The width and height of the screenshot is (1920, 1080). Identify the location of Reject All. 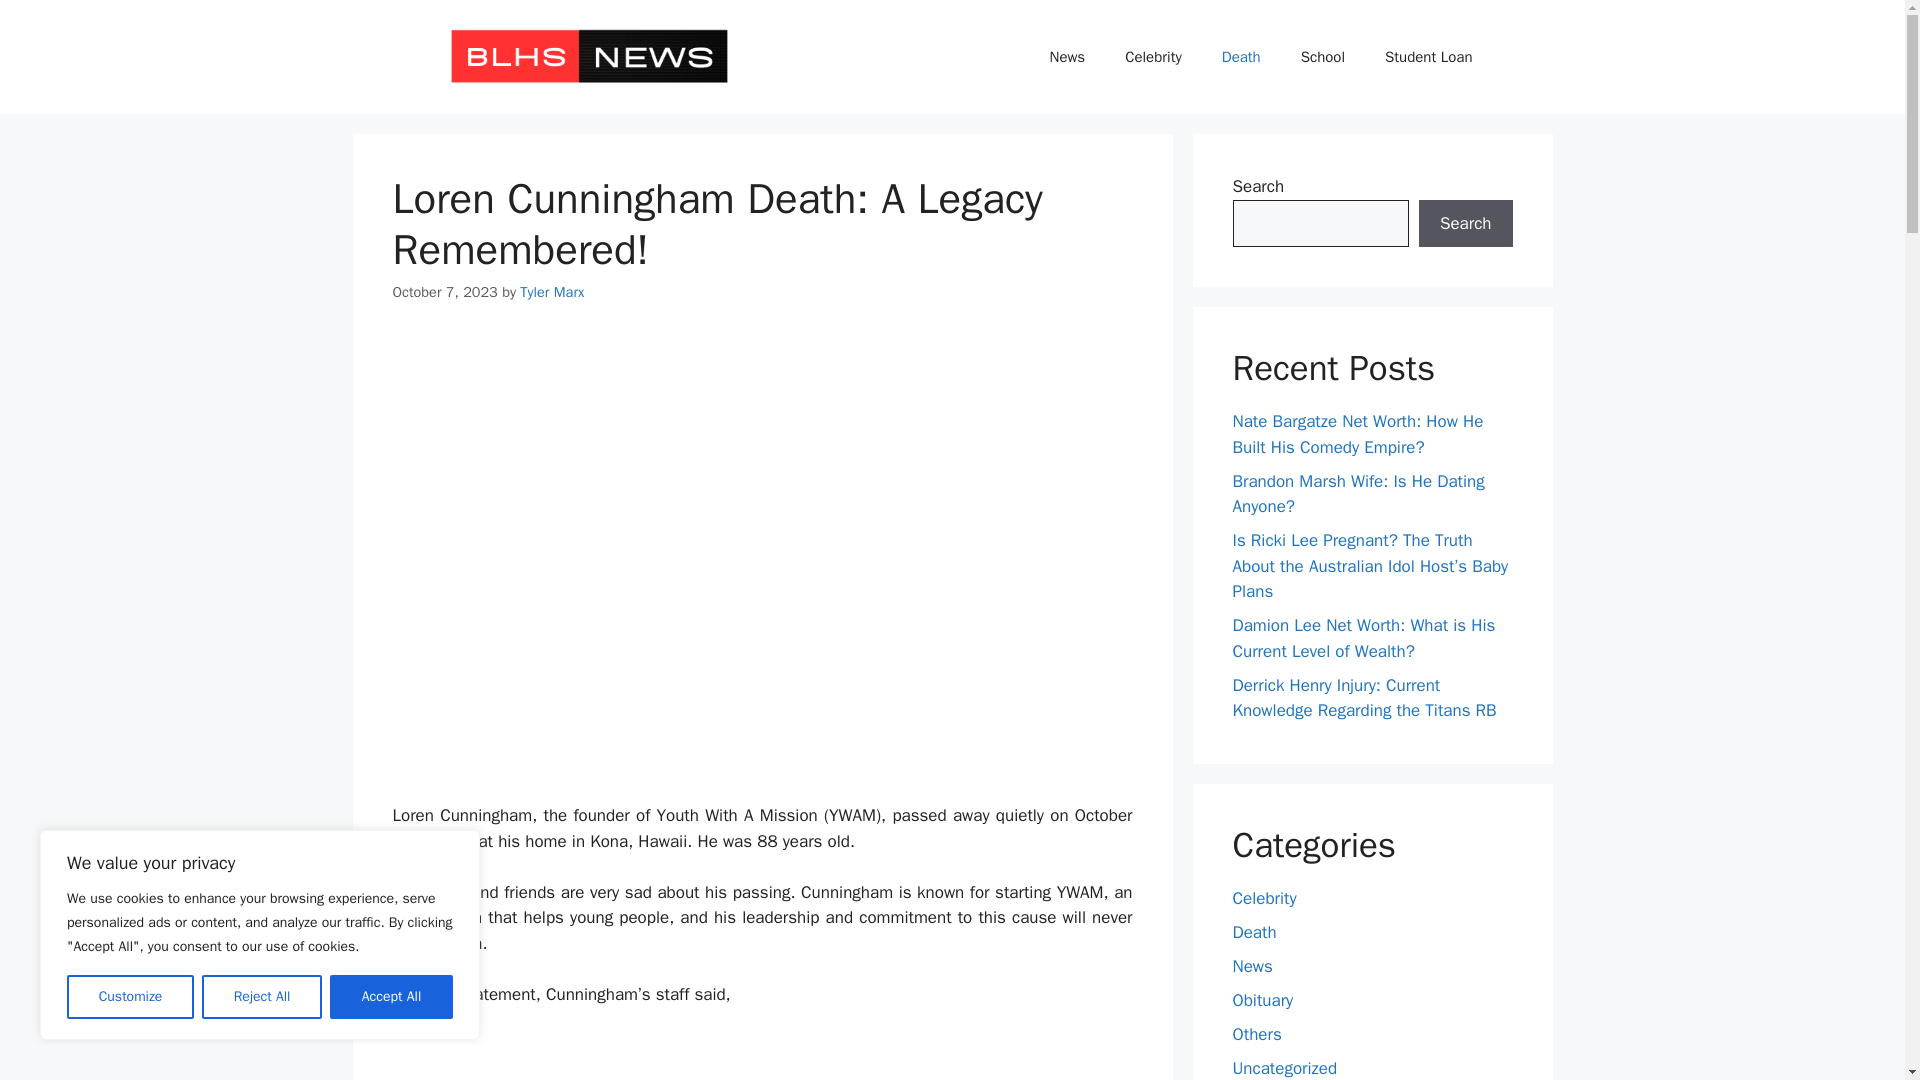
(262, 997).